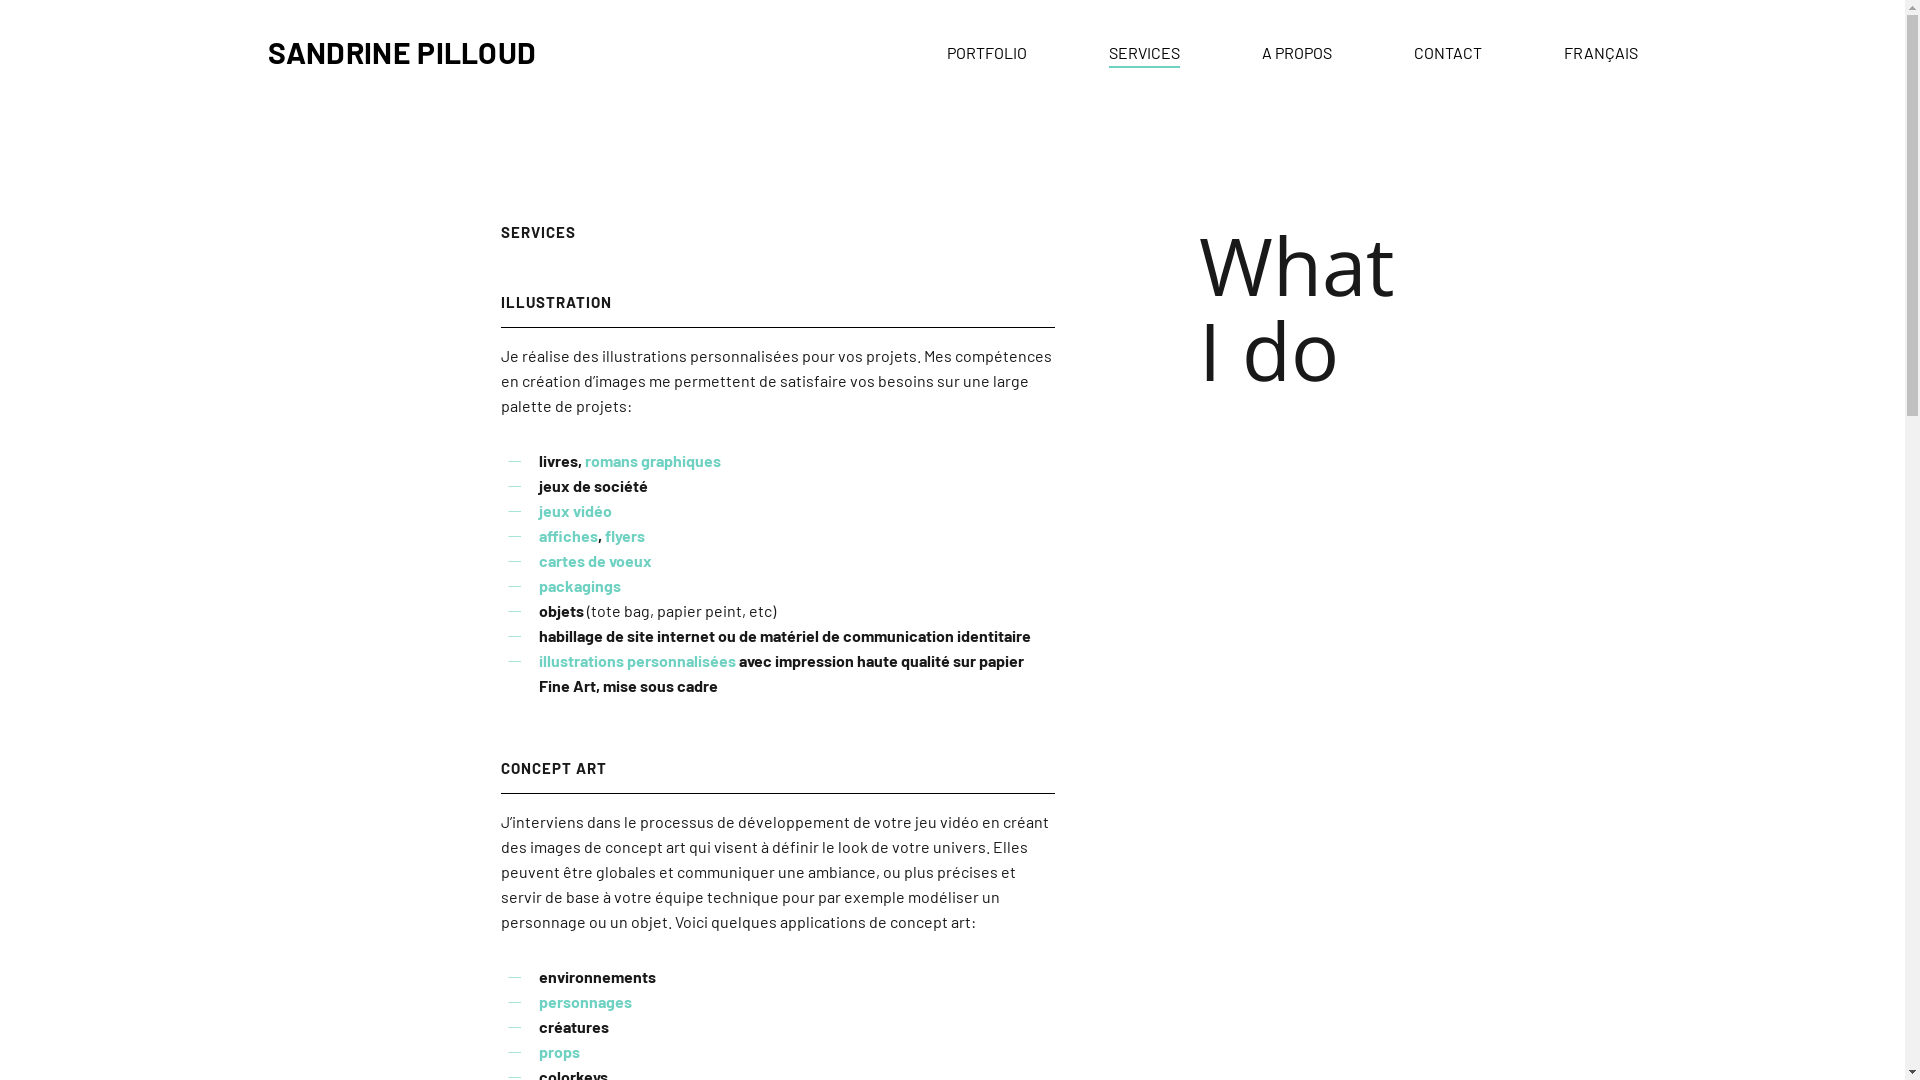 This screenshot has width=1920, height=1080. Describe the element at coordinates (653, 460) in the screenshot. I see `romans graphiques` at that location.